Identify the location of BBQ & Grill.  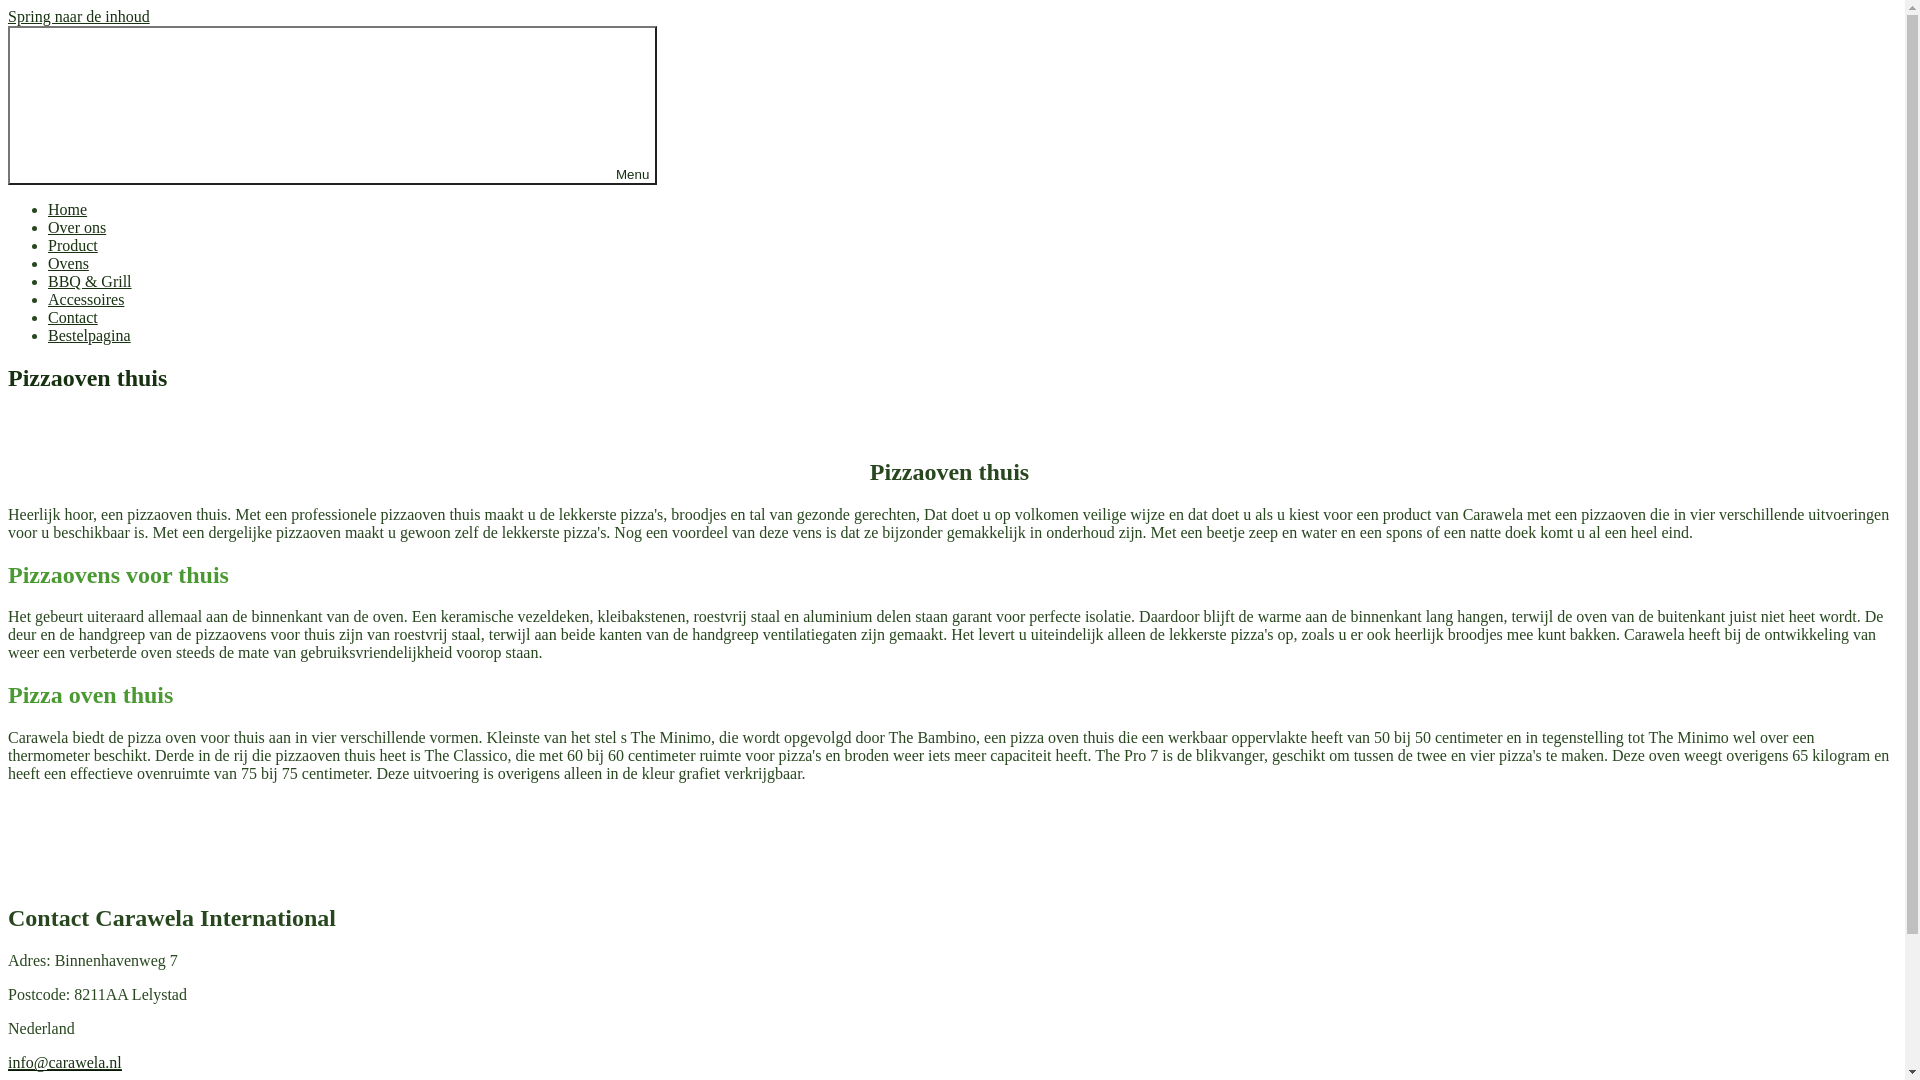
(90, 282).